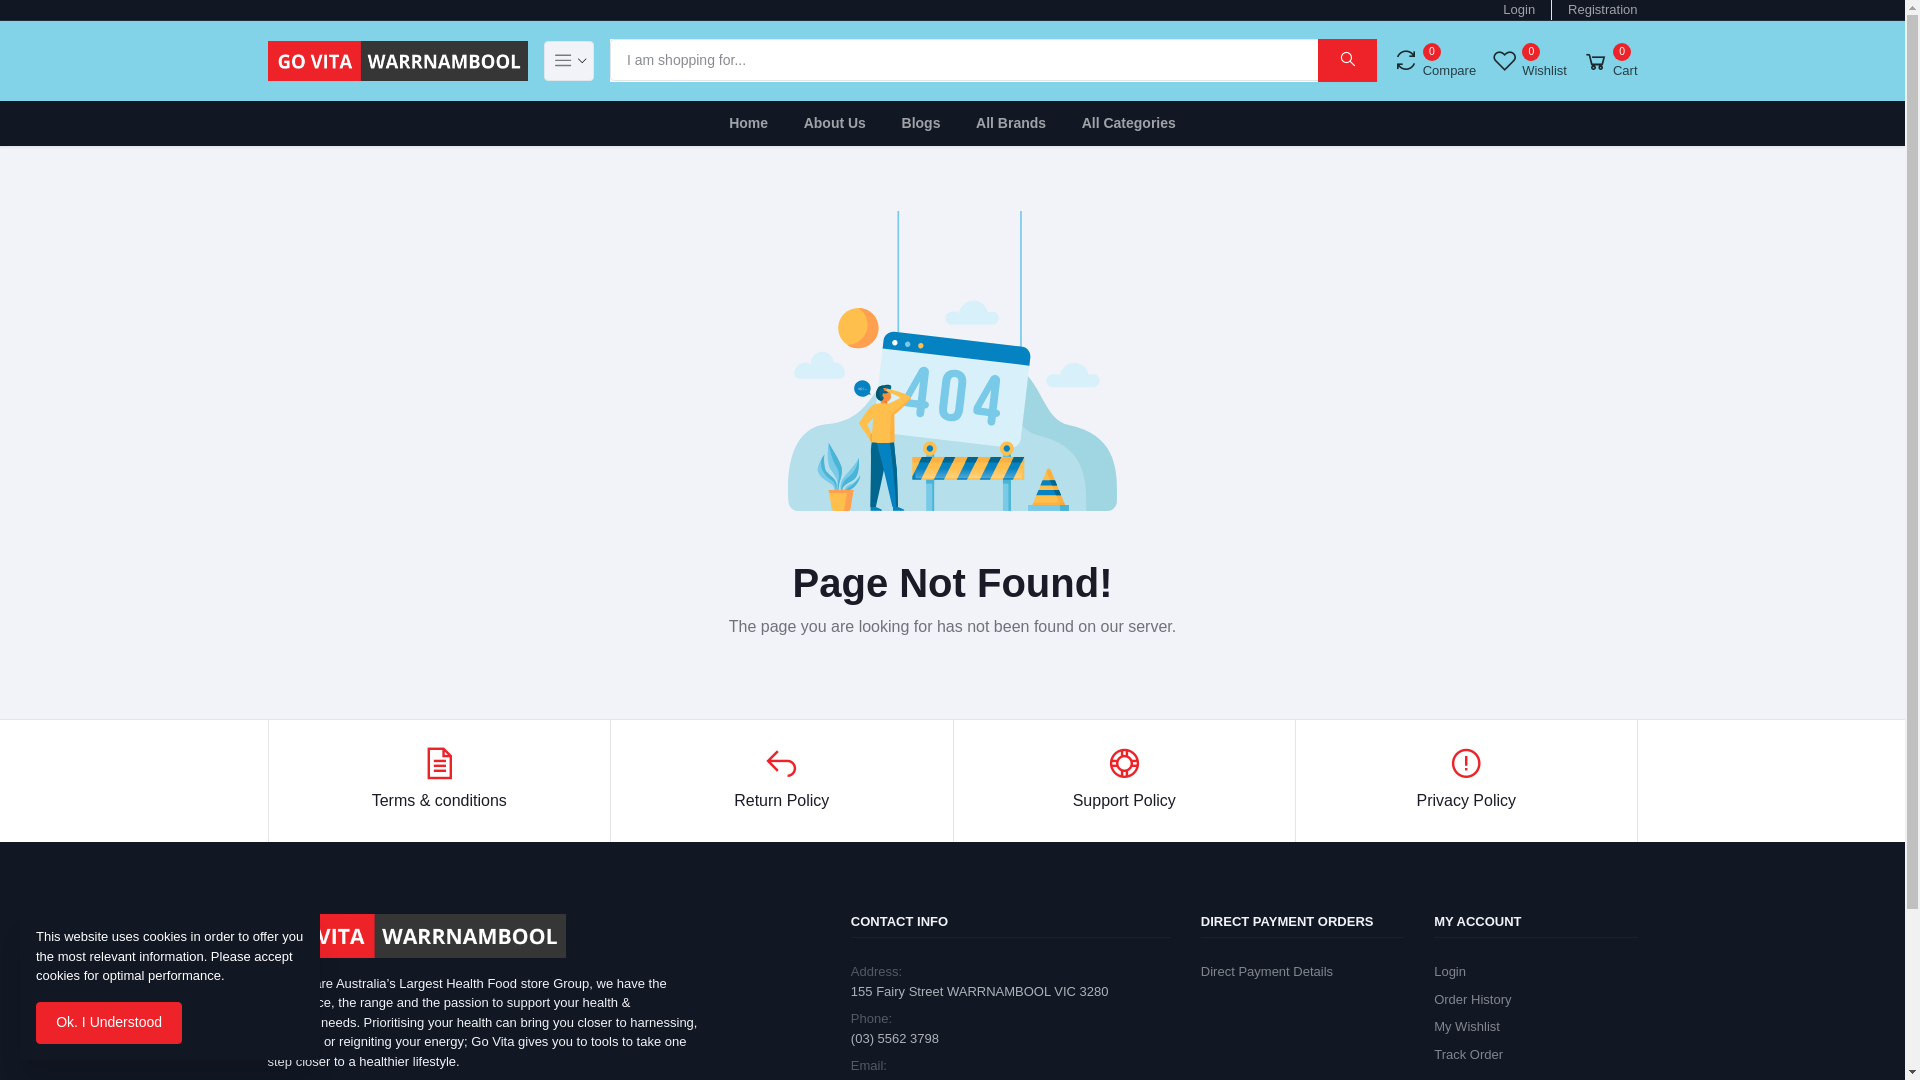  I want to click on All Categories, so click(1129, 122).